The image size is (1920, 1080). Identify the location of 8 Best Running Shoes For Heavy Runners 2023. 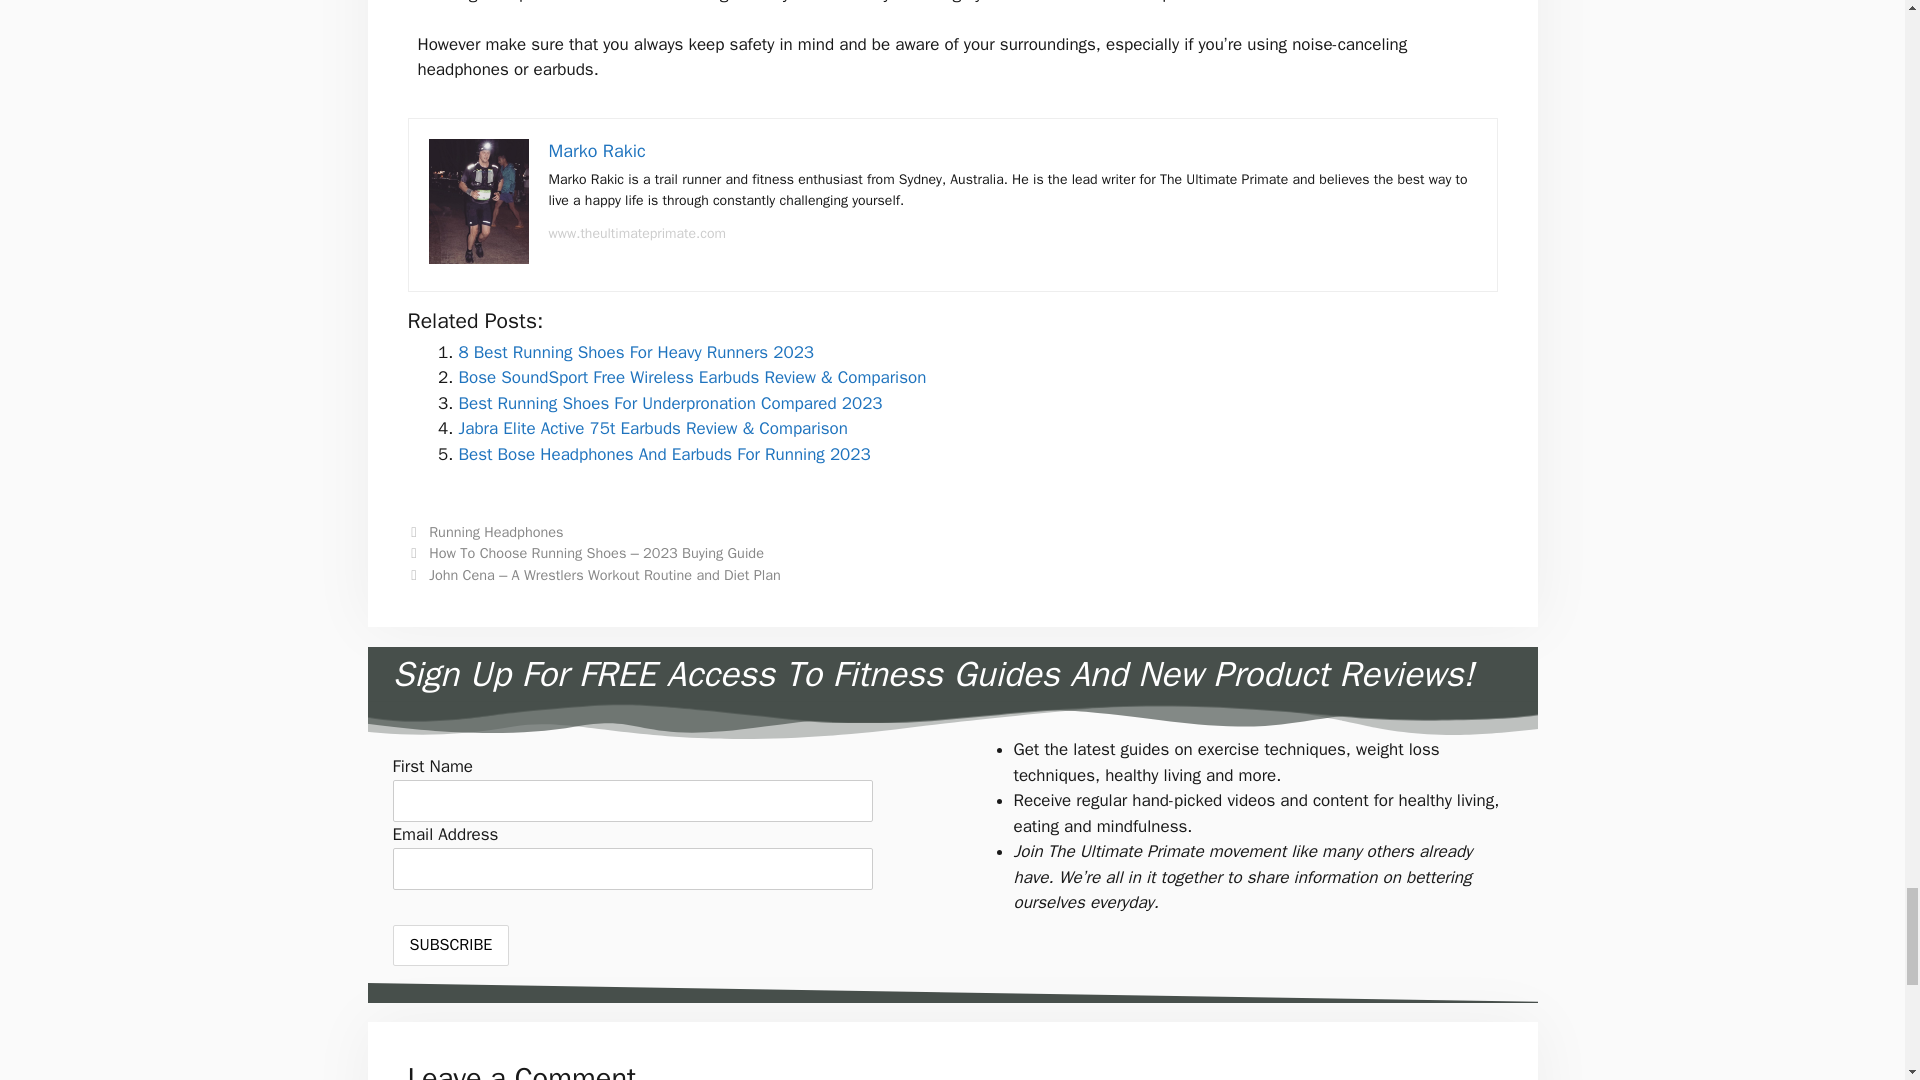
(636, 352).